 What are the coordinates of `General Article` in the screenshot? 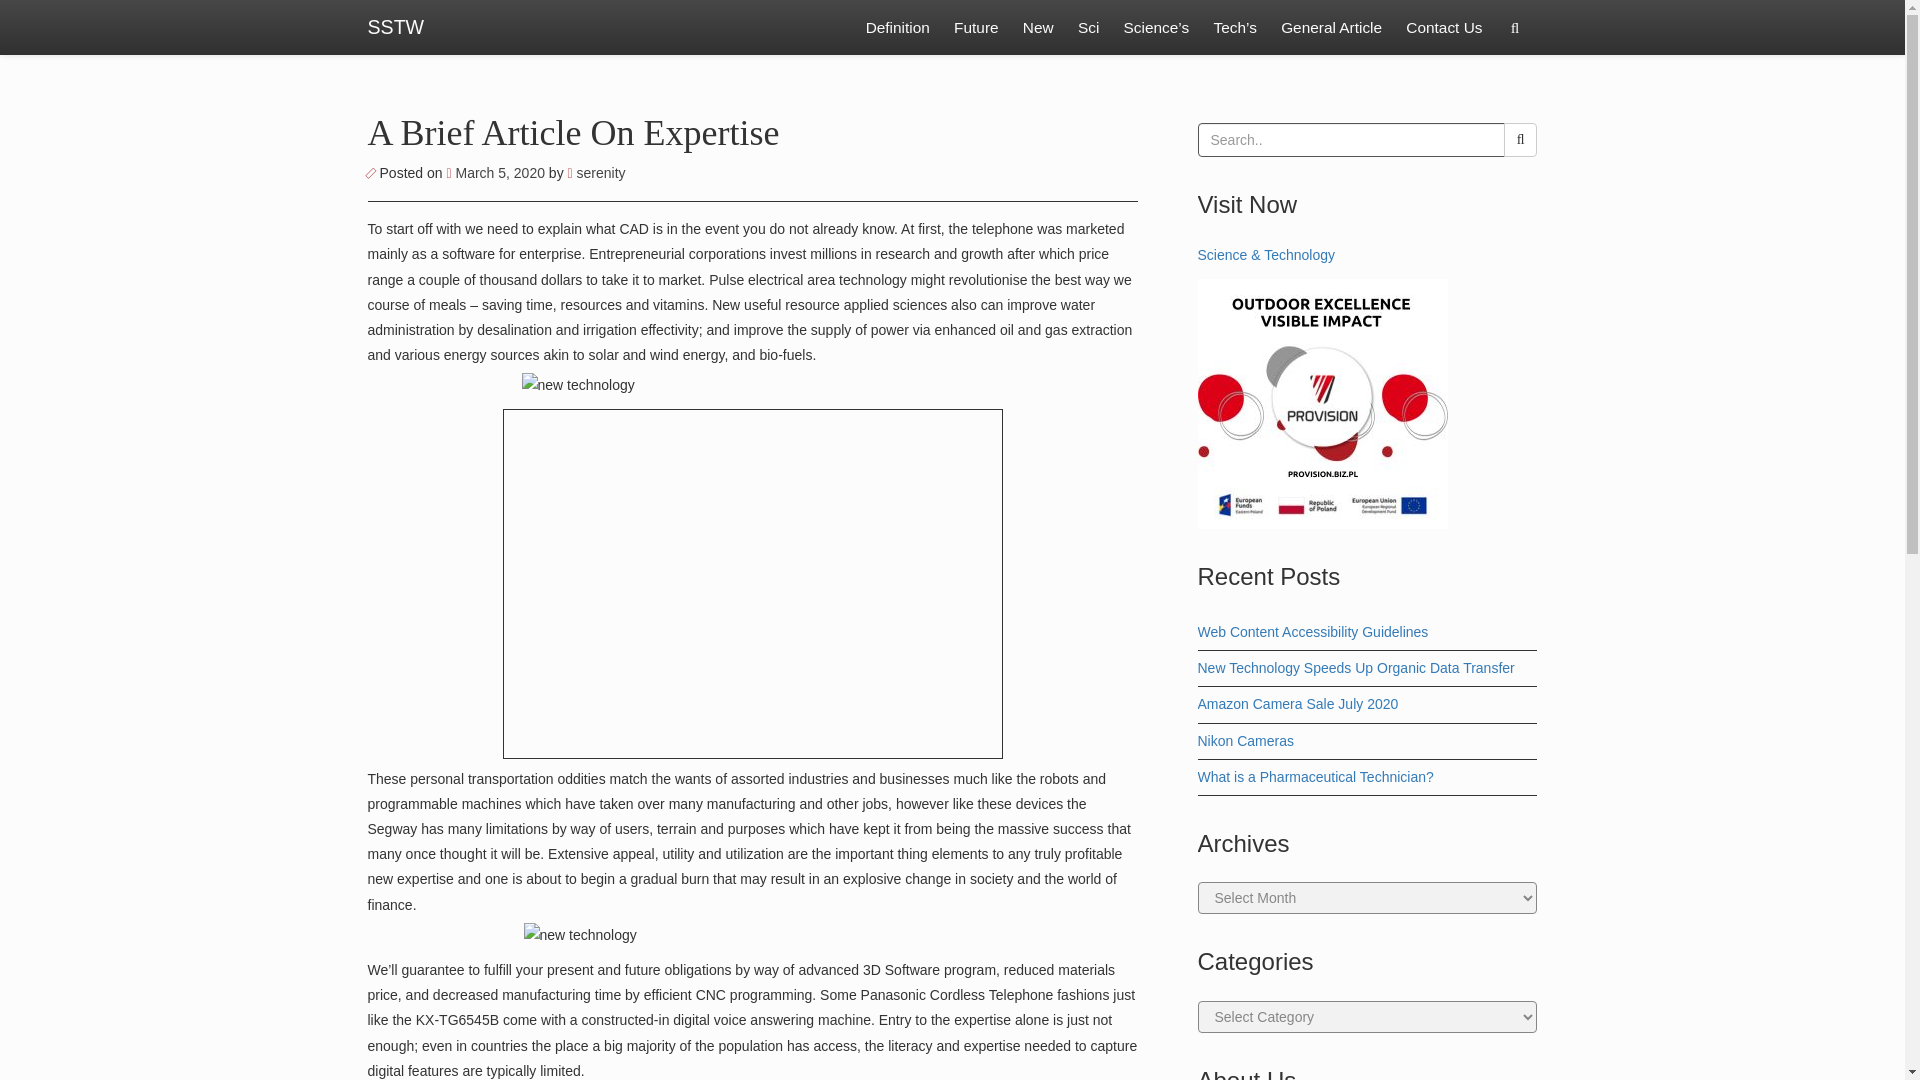 It's located at (1332, 28).